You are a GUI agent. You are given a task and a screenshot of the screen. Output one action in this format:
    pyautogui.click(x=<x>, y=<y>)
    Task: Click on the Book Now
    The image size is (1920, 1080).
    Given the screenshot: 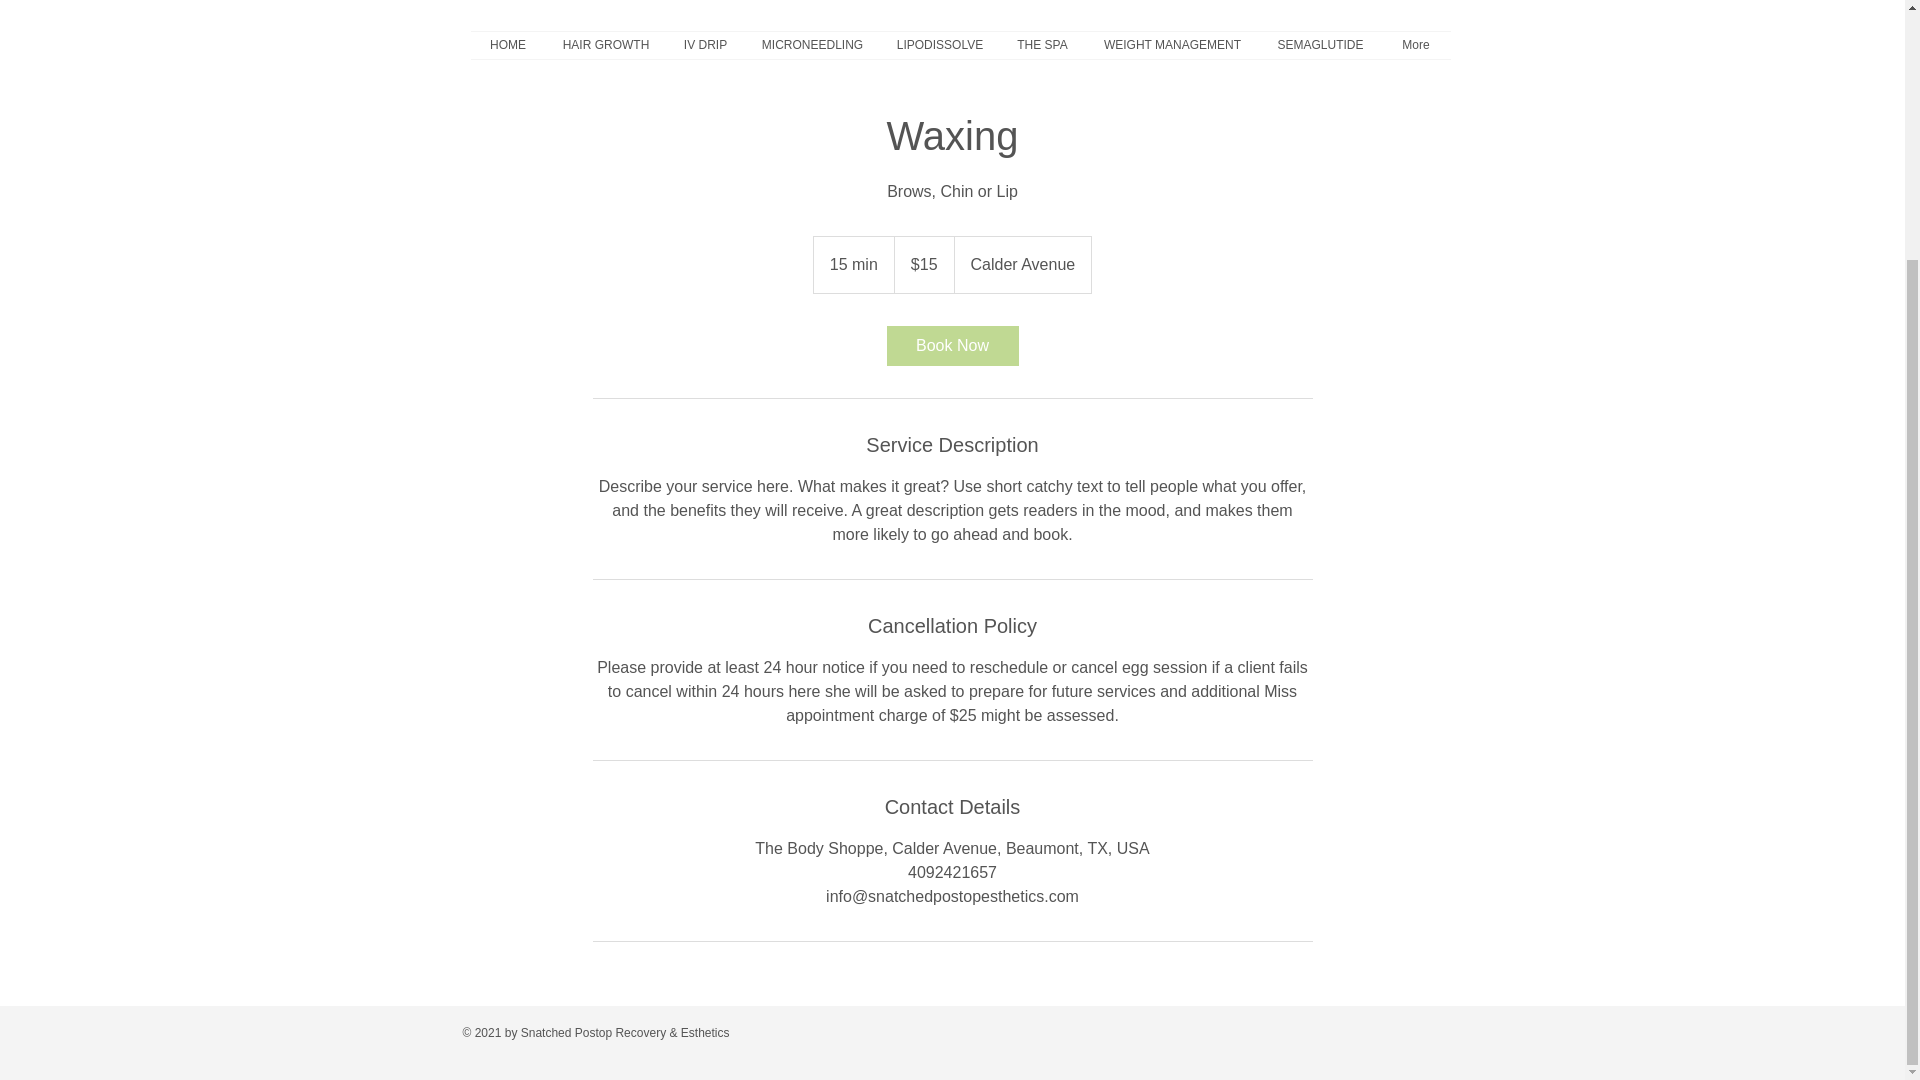 What is the action you would take?
    pyautogui.click(x=951, y=346)
    